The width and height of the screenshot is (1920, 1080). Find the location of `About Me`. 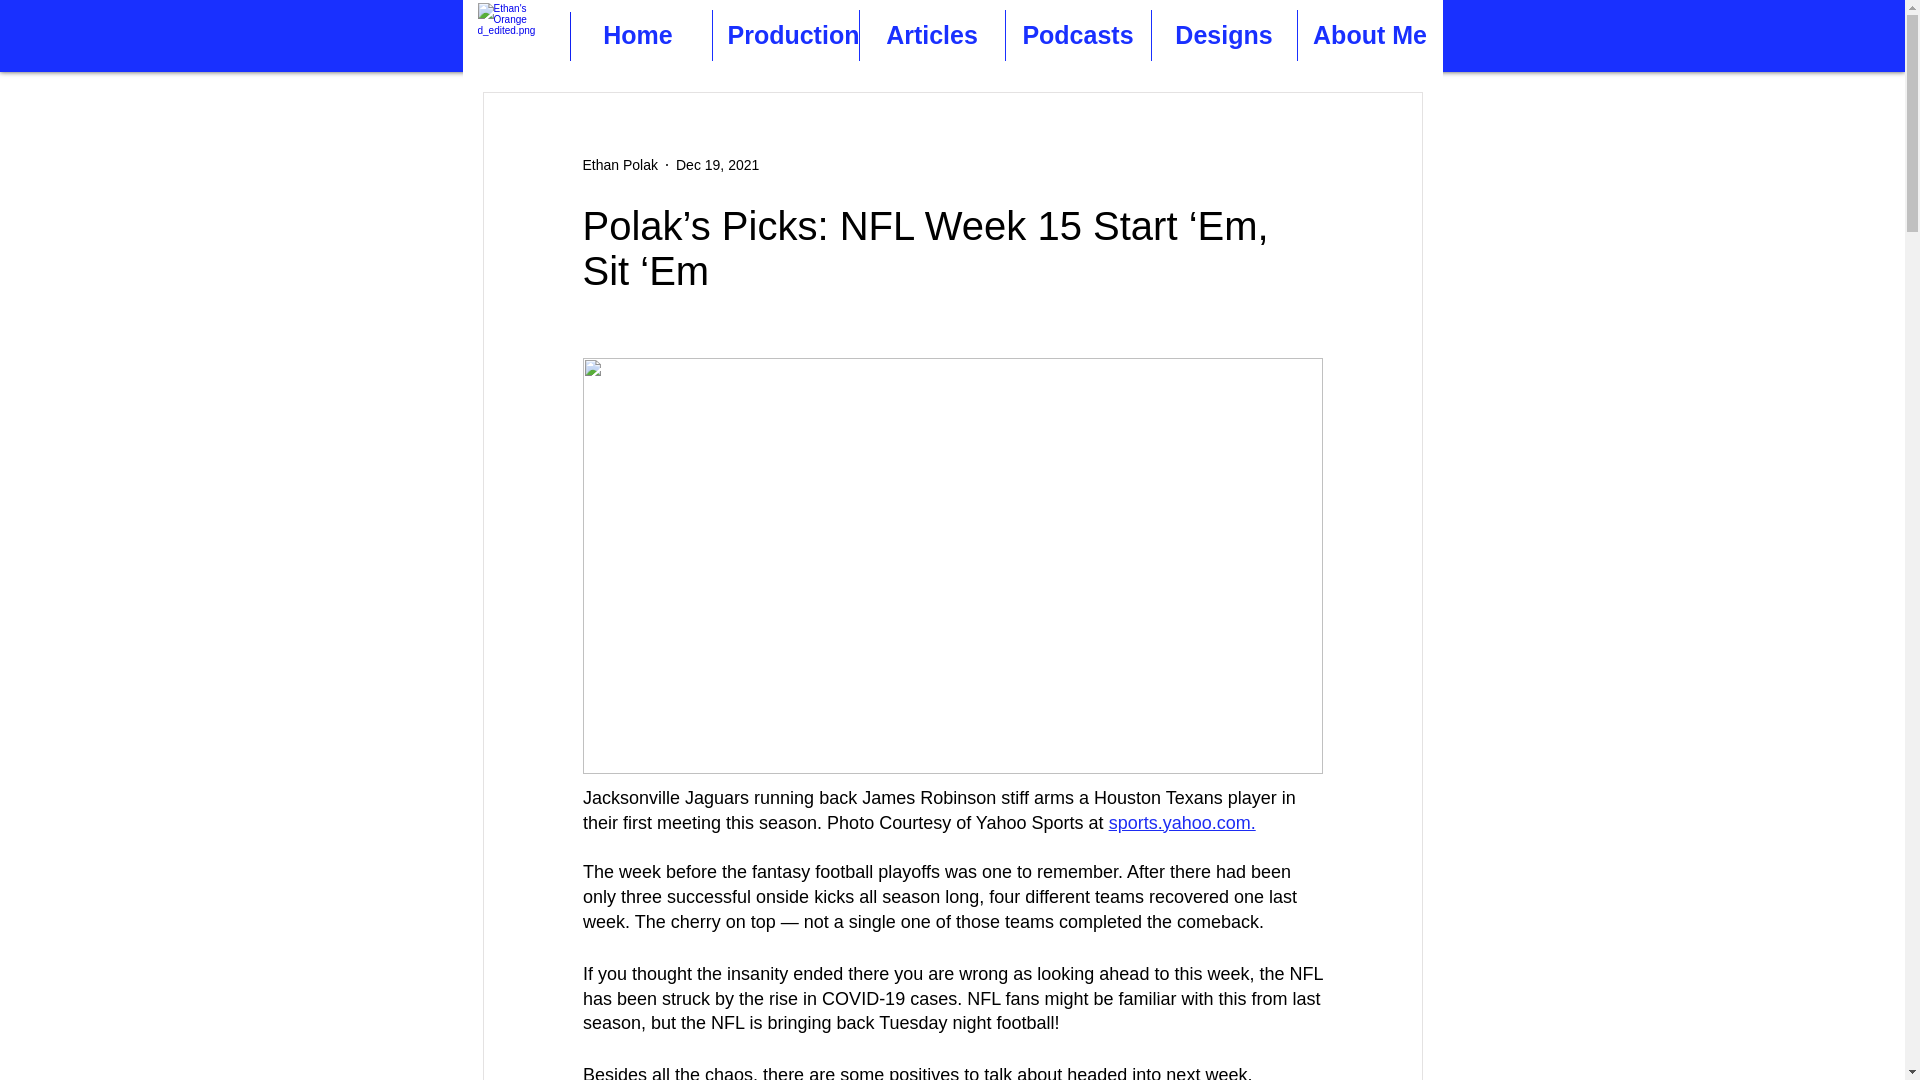

About Me is located at coordinates (1370, 34).